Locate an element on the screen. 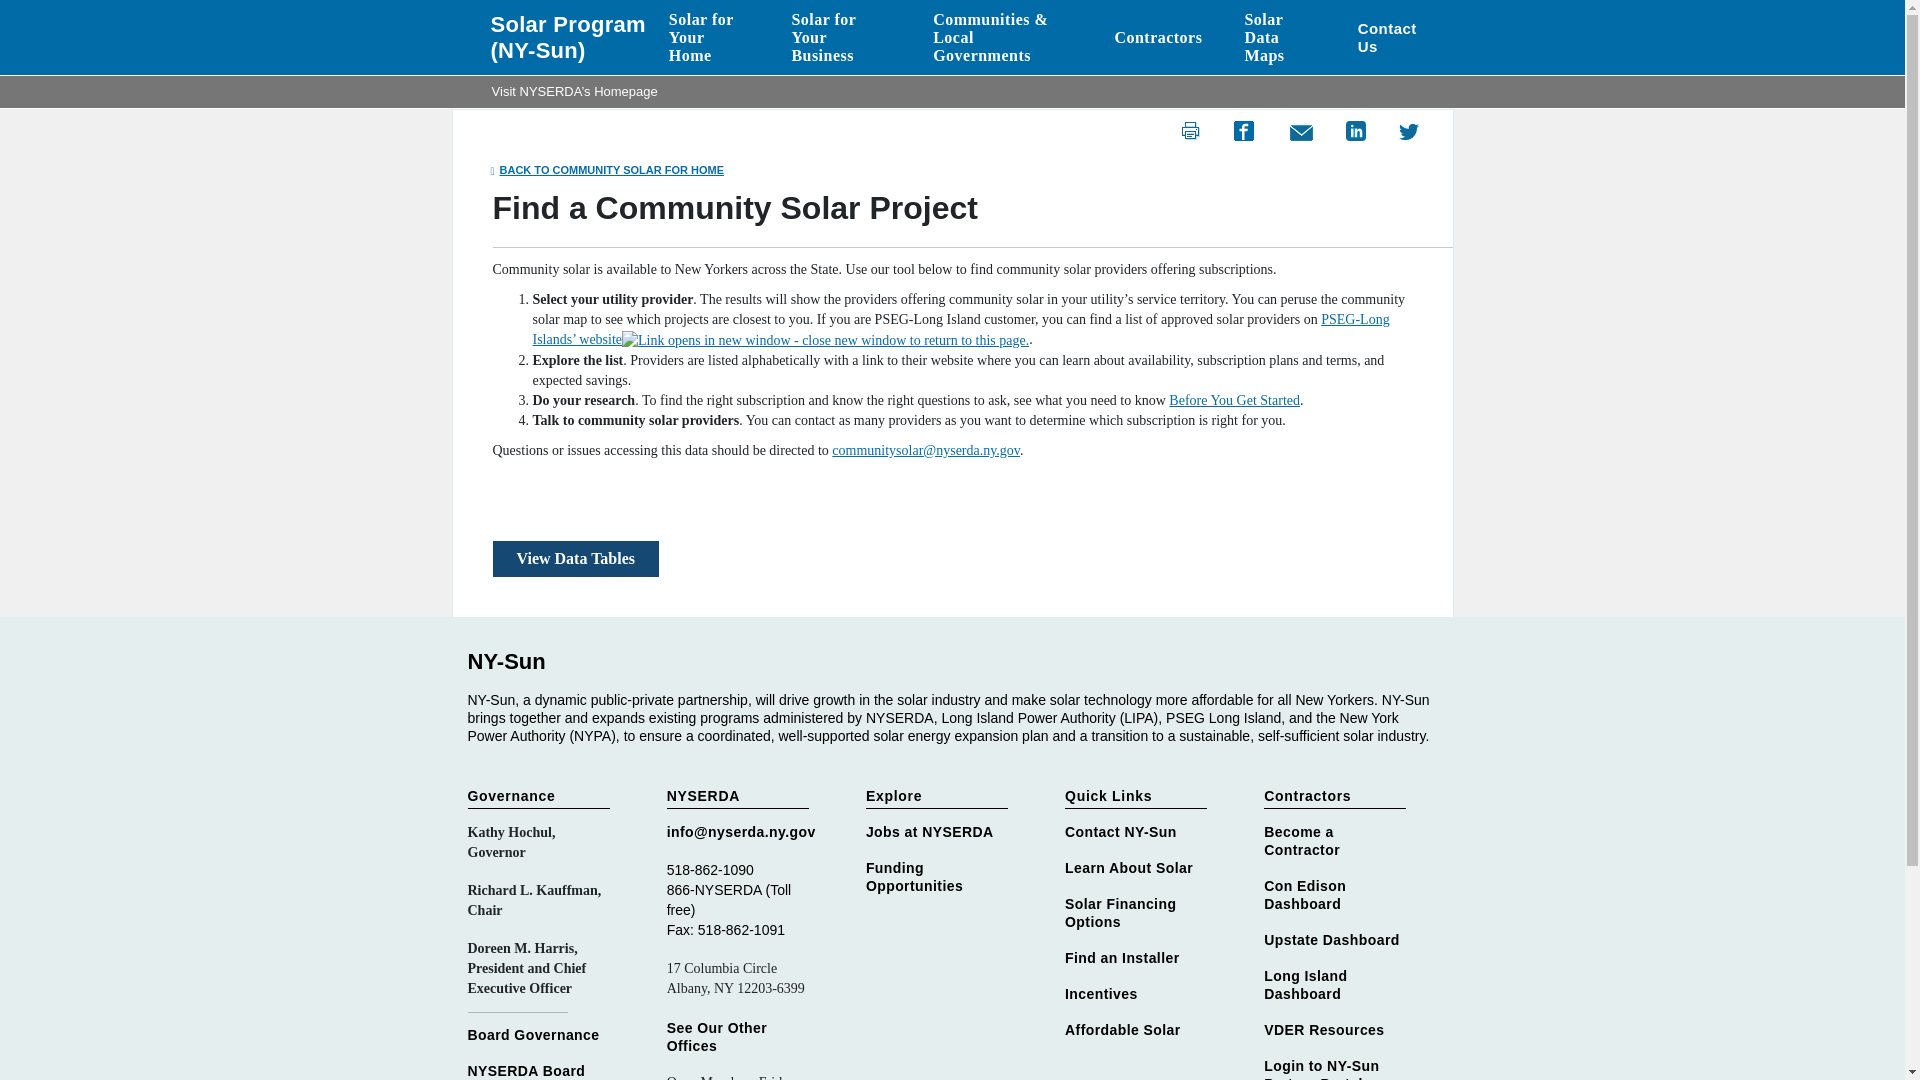  Contractors is located at coordinates (1157, 38).